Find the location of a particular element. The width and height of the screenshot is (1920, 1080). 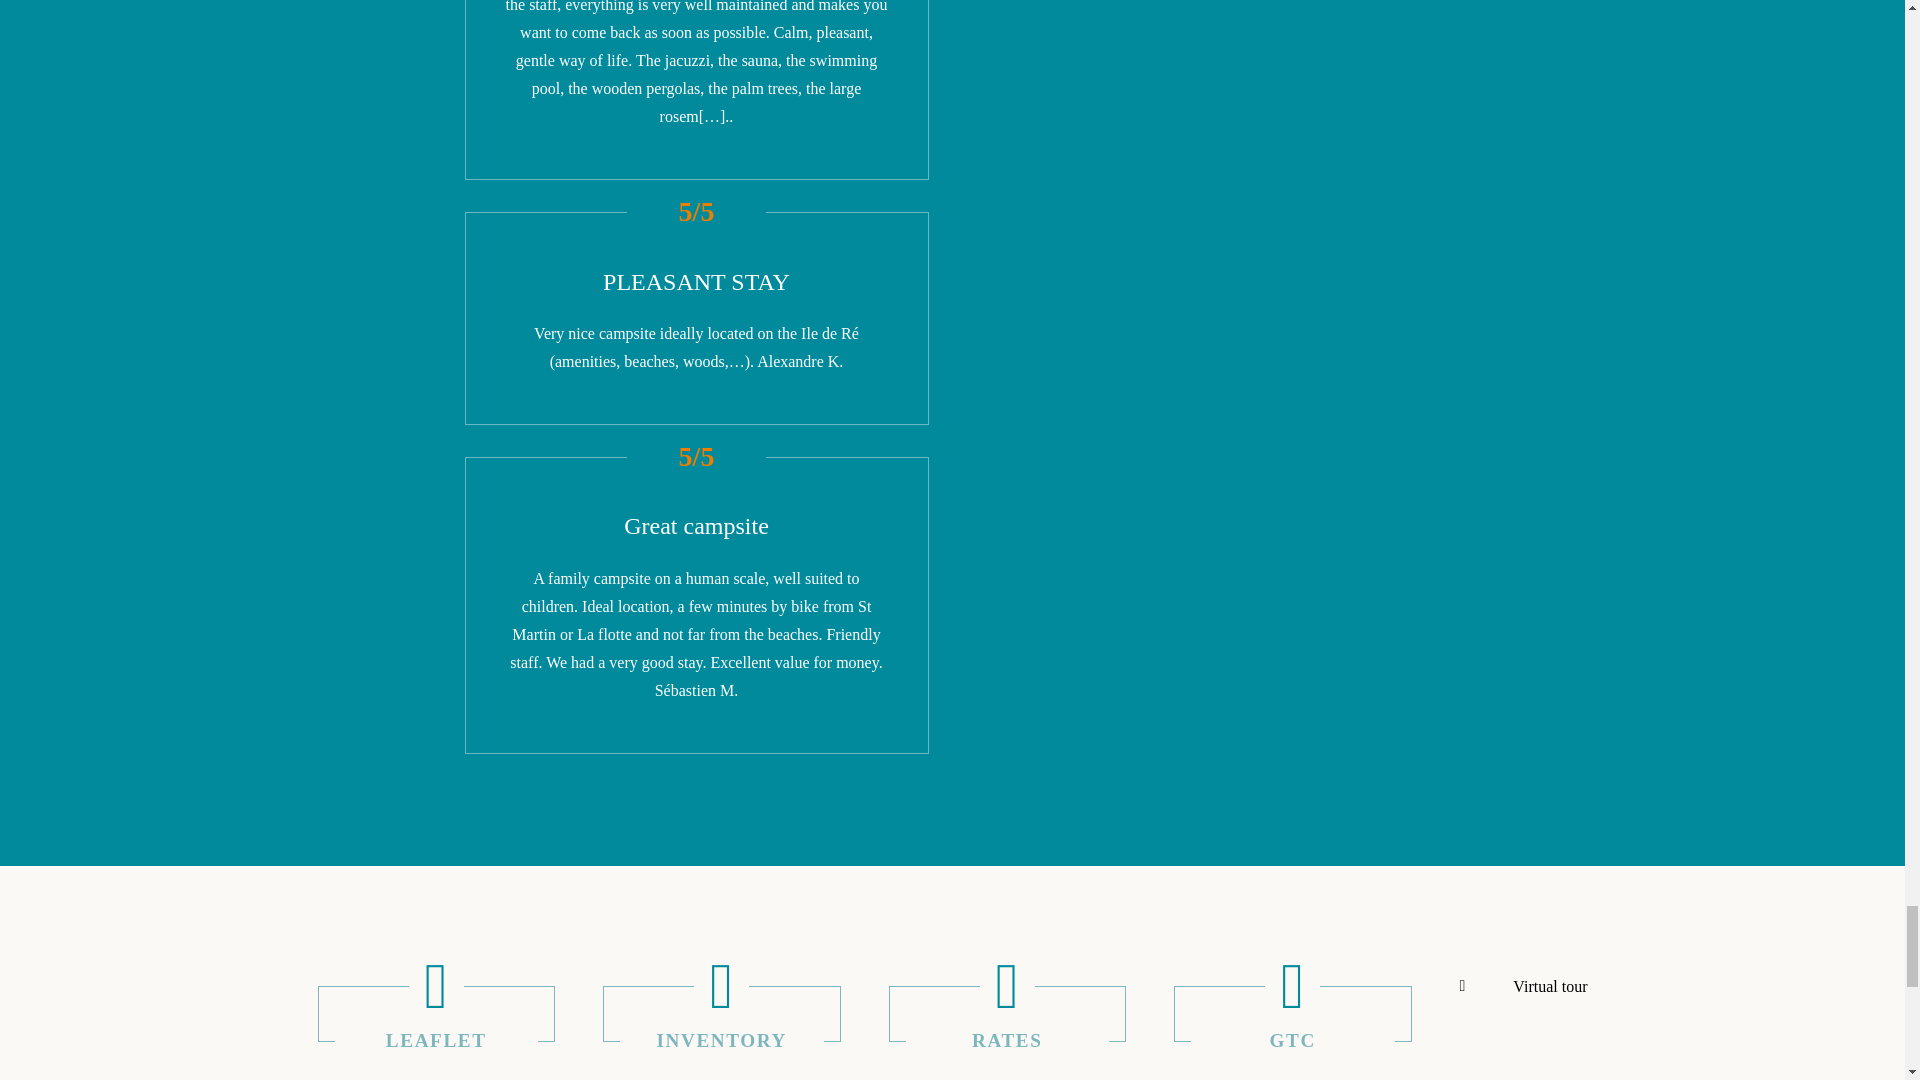

Rates is located at coordinates (1006, 1014).